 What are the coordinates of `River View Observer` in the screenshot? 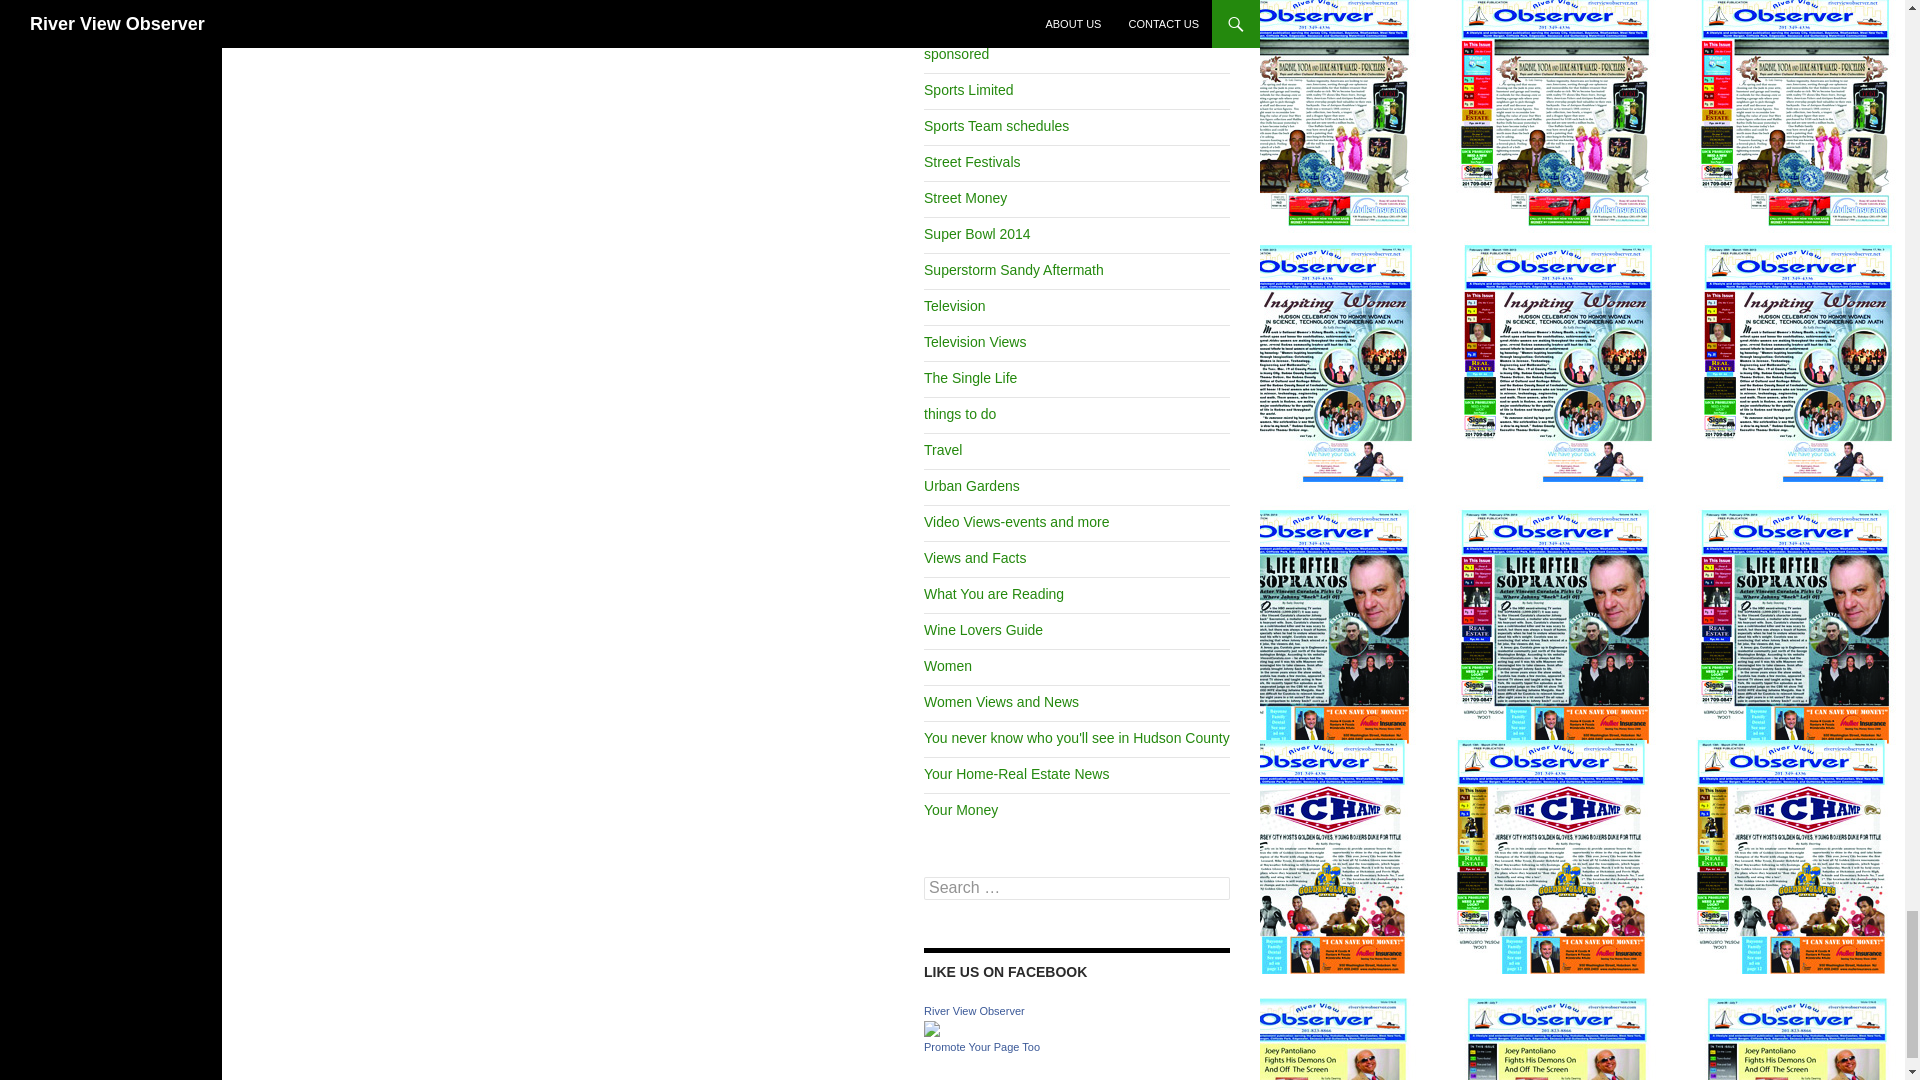 It's located at (932, 1027).